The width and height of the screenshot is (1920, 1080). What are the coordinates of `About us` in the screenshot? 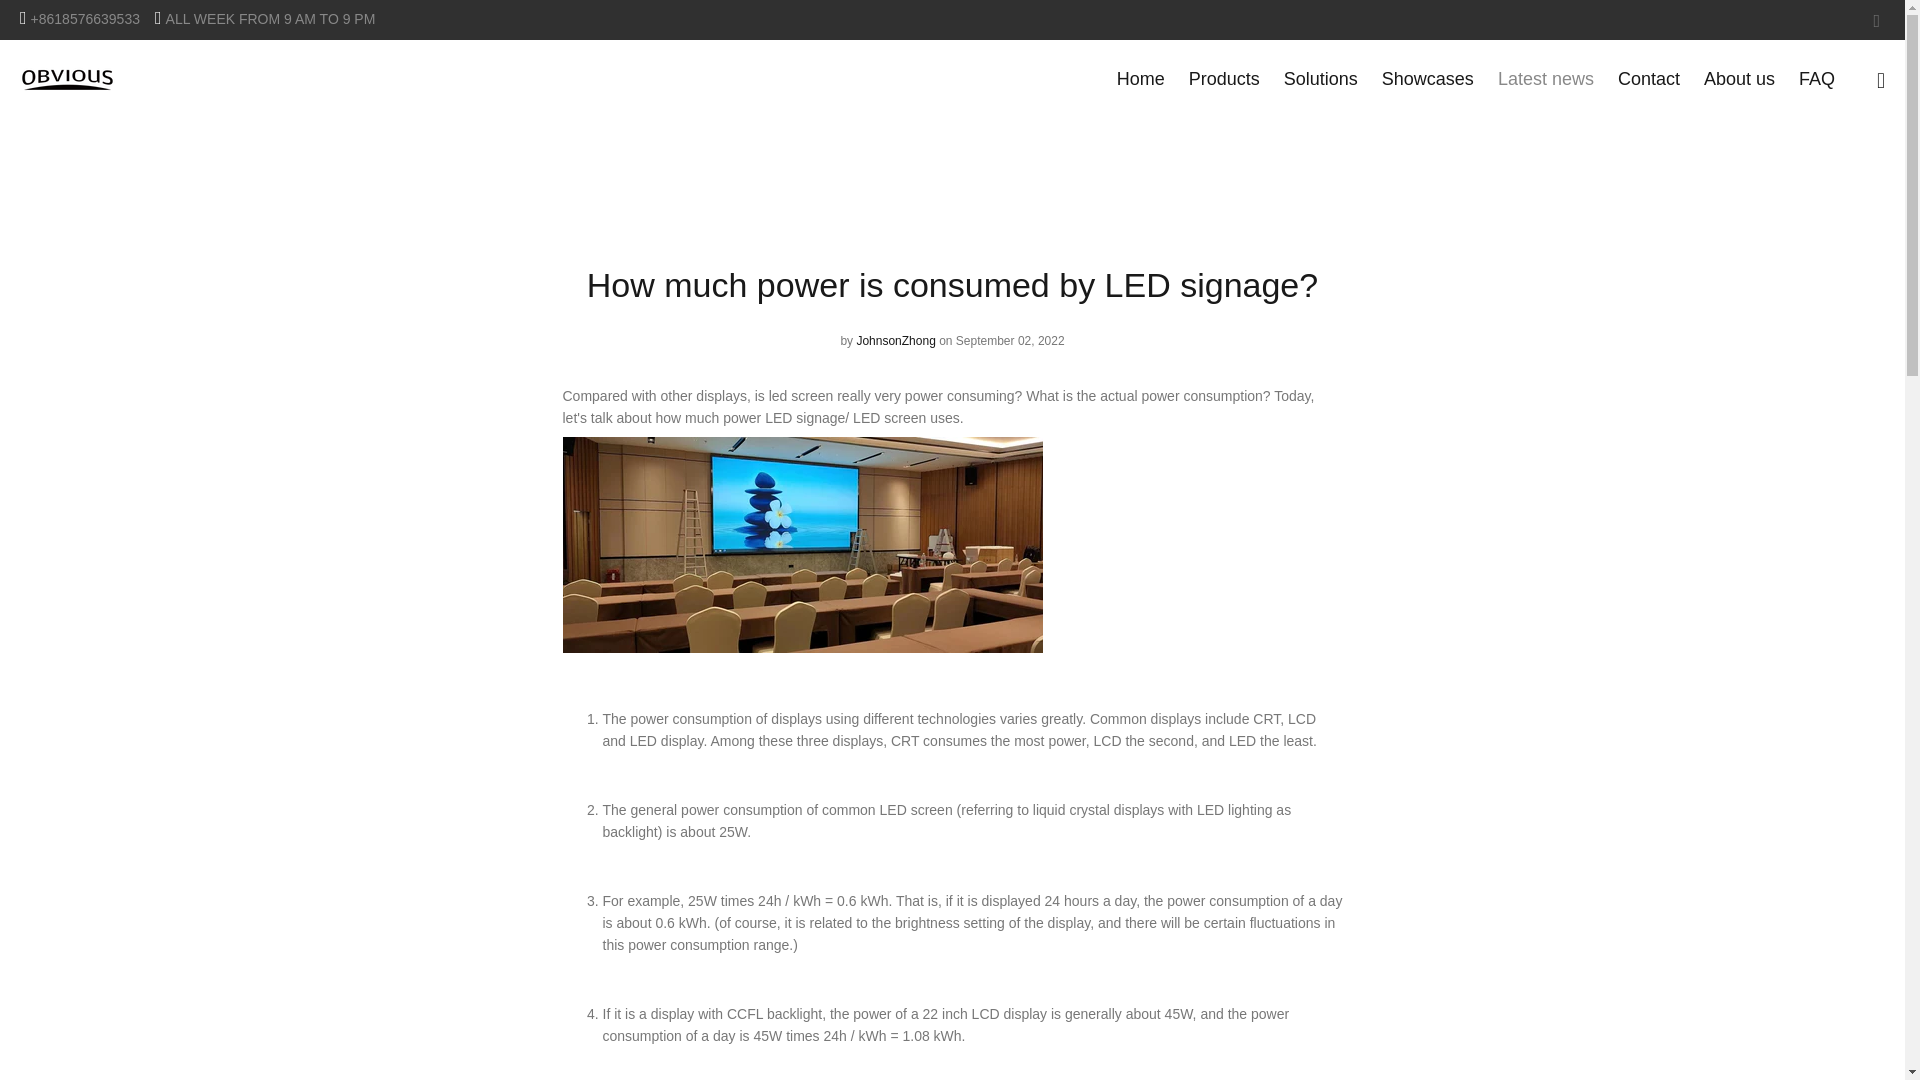 It's located at (1739, 80).